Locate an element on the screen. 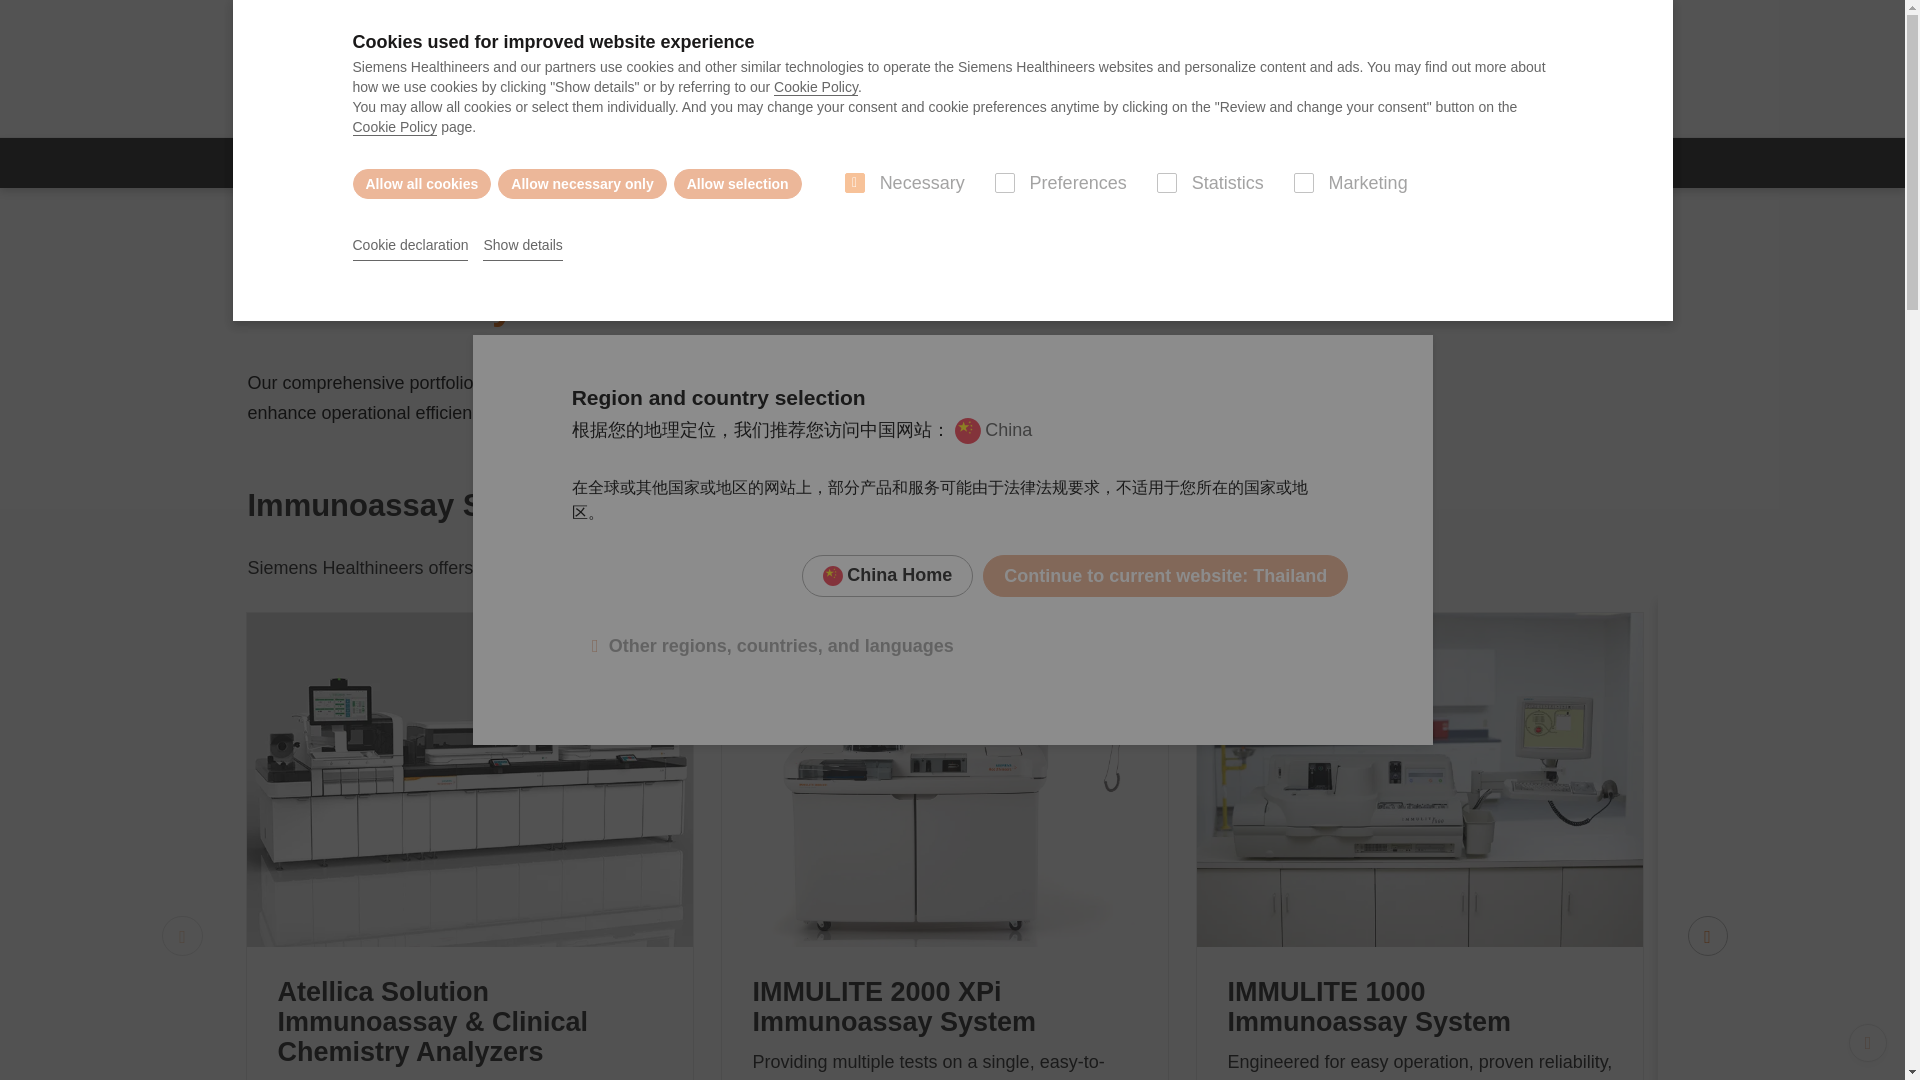 This screenshot has width=1920, height=1080. Cookie Policy is located at coordinates (394, 127).